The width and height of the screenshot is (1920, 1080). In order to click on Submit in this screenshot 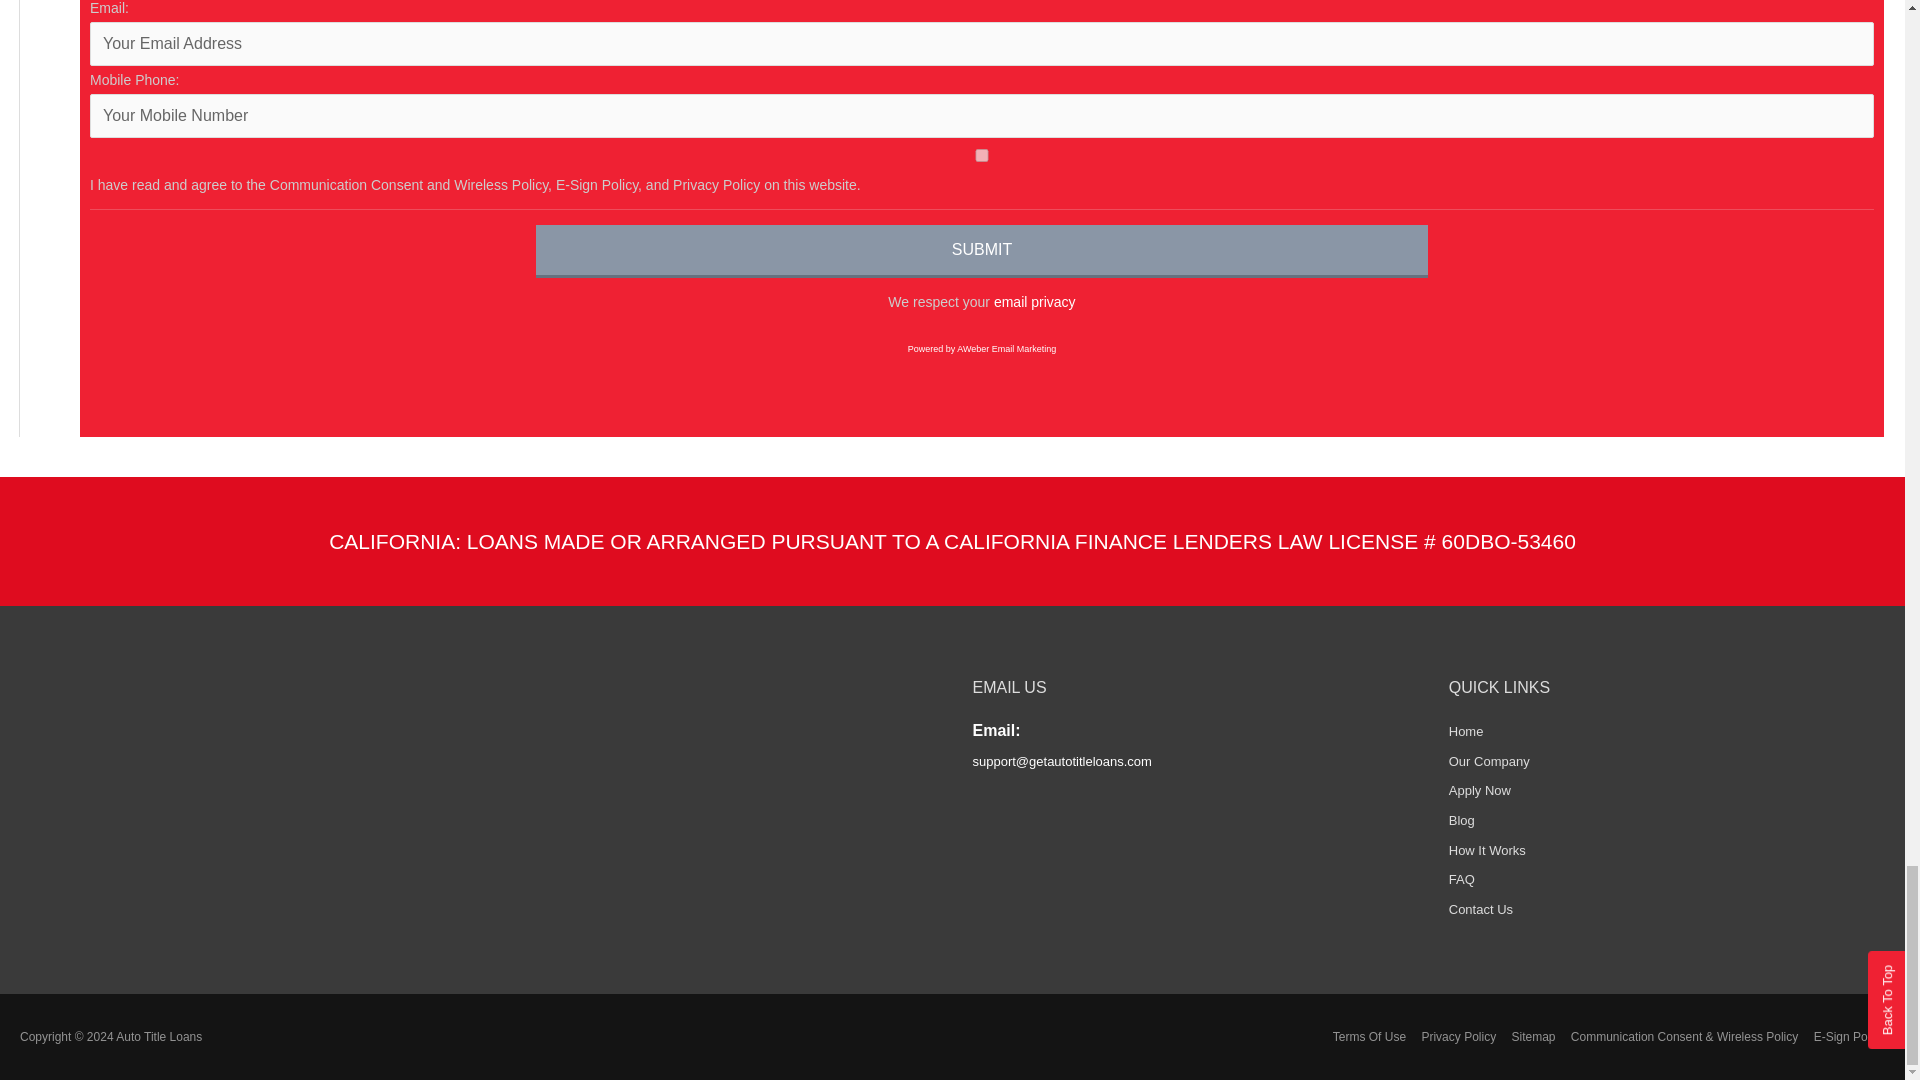, I will do `click(982, 250)`.